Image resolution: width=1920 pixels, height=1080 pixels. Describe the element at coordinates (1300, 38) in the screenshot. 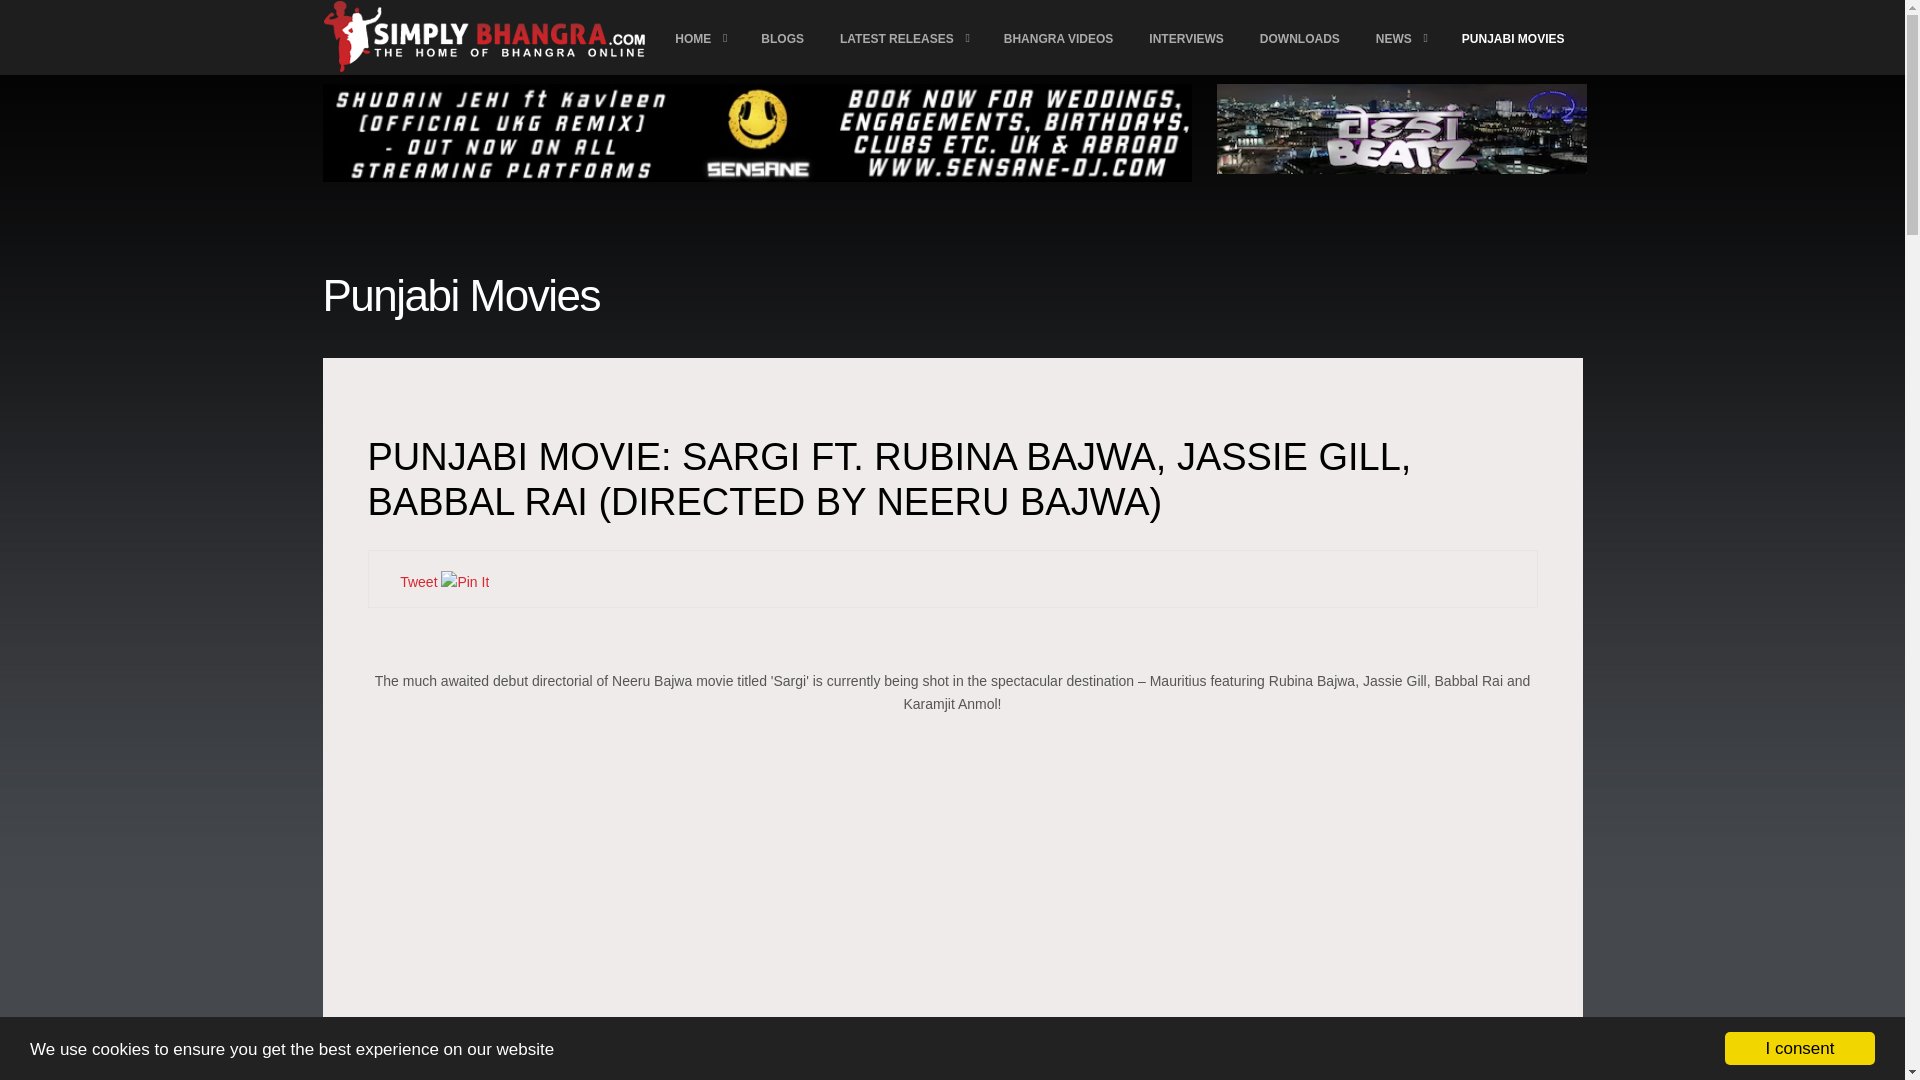

I see `DOWNLOADS` at that location.